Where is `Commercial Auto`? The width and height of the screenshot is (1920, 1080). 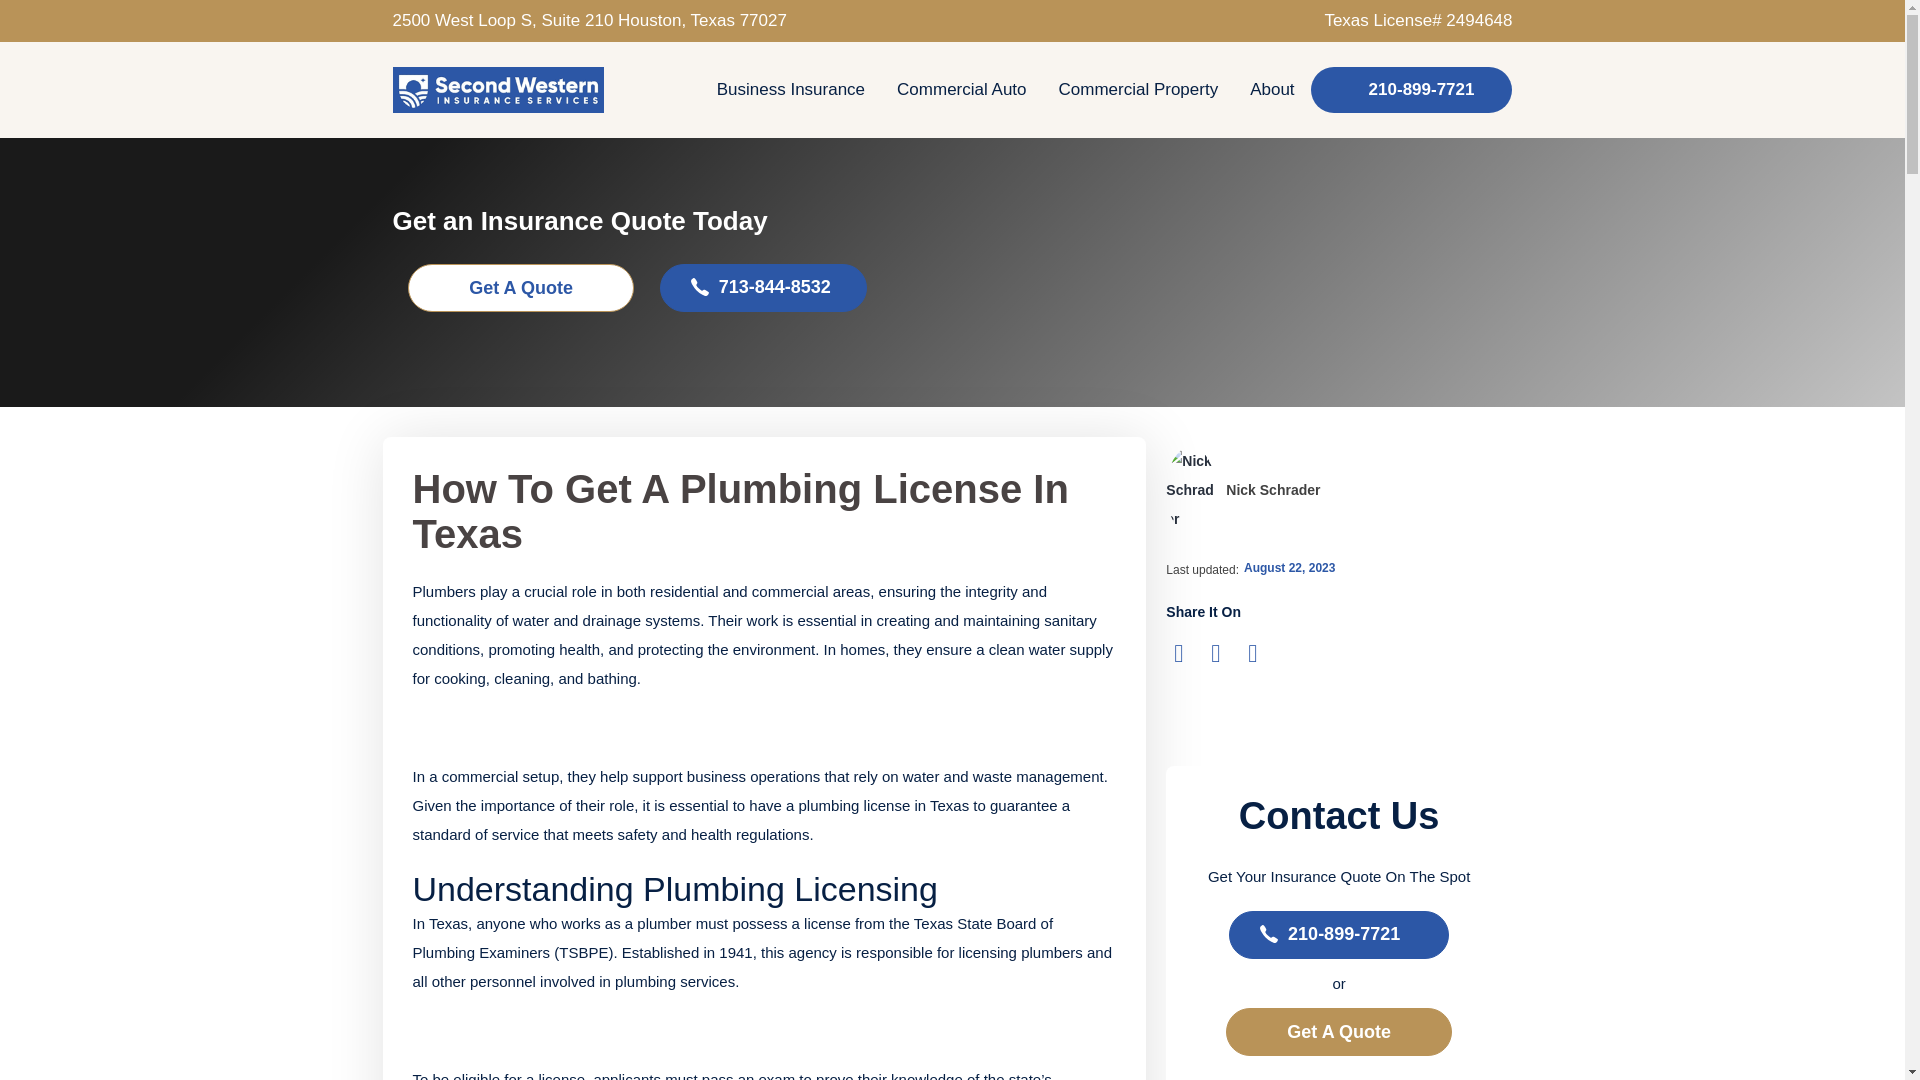
Commercial Auto is located at coordinates (962, 90).